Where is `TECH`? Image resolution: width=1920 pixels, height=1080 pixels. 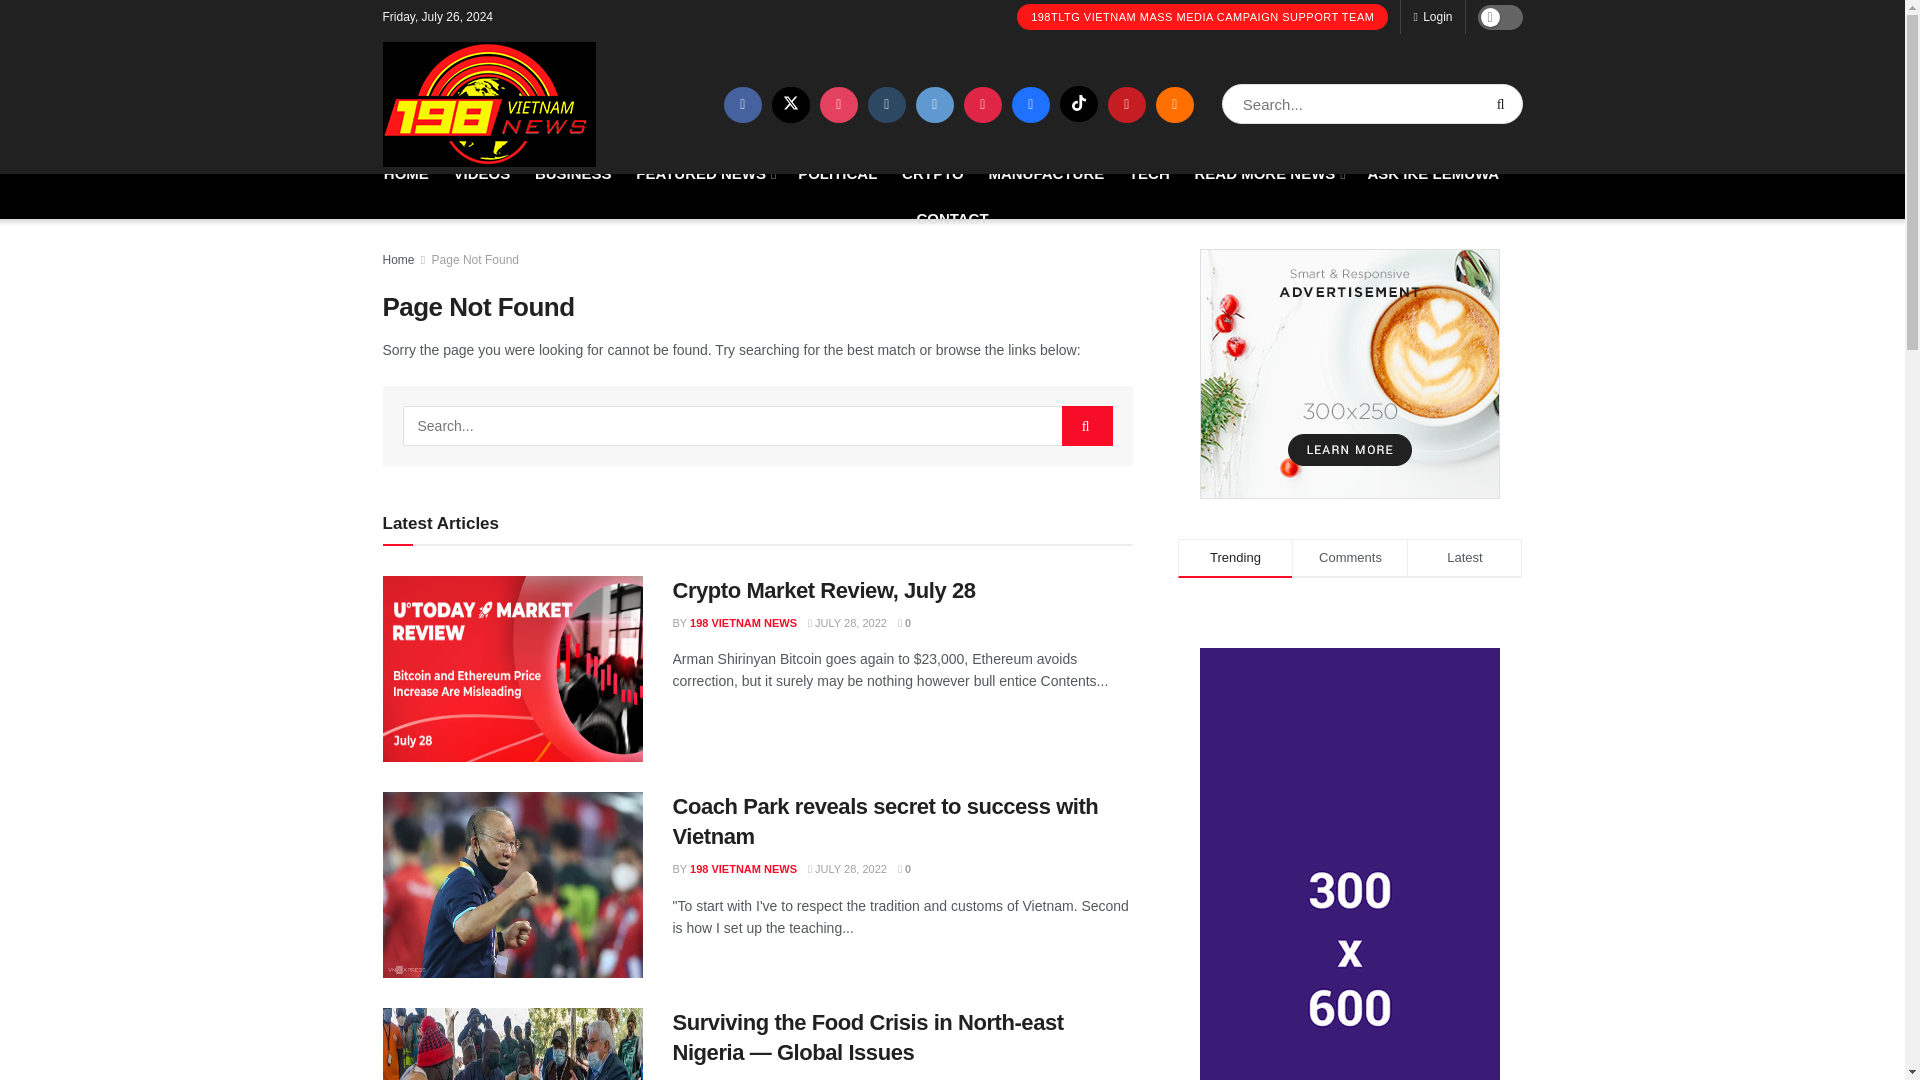 TECH is located at coordinates (1148, 172).